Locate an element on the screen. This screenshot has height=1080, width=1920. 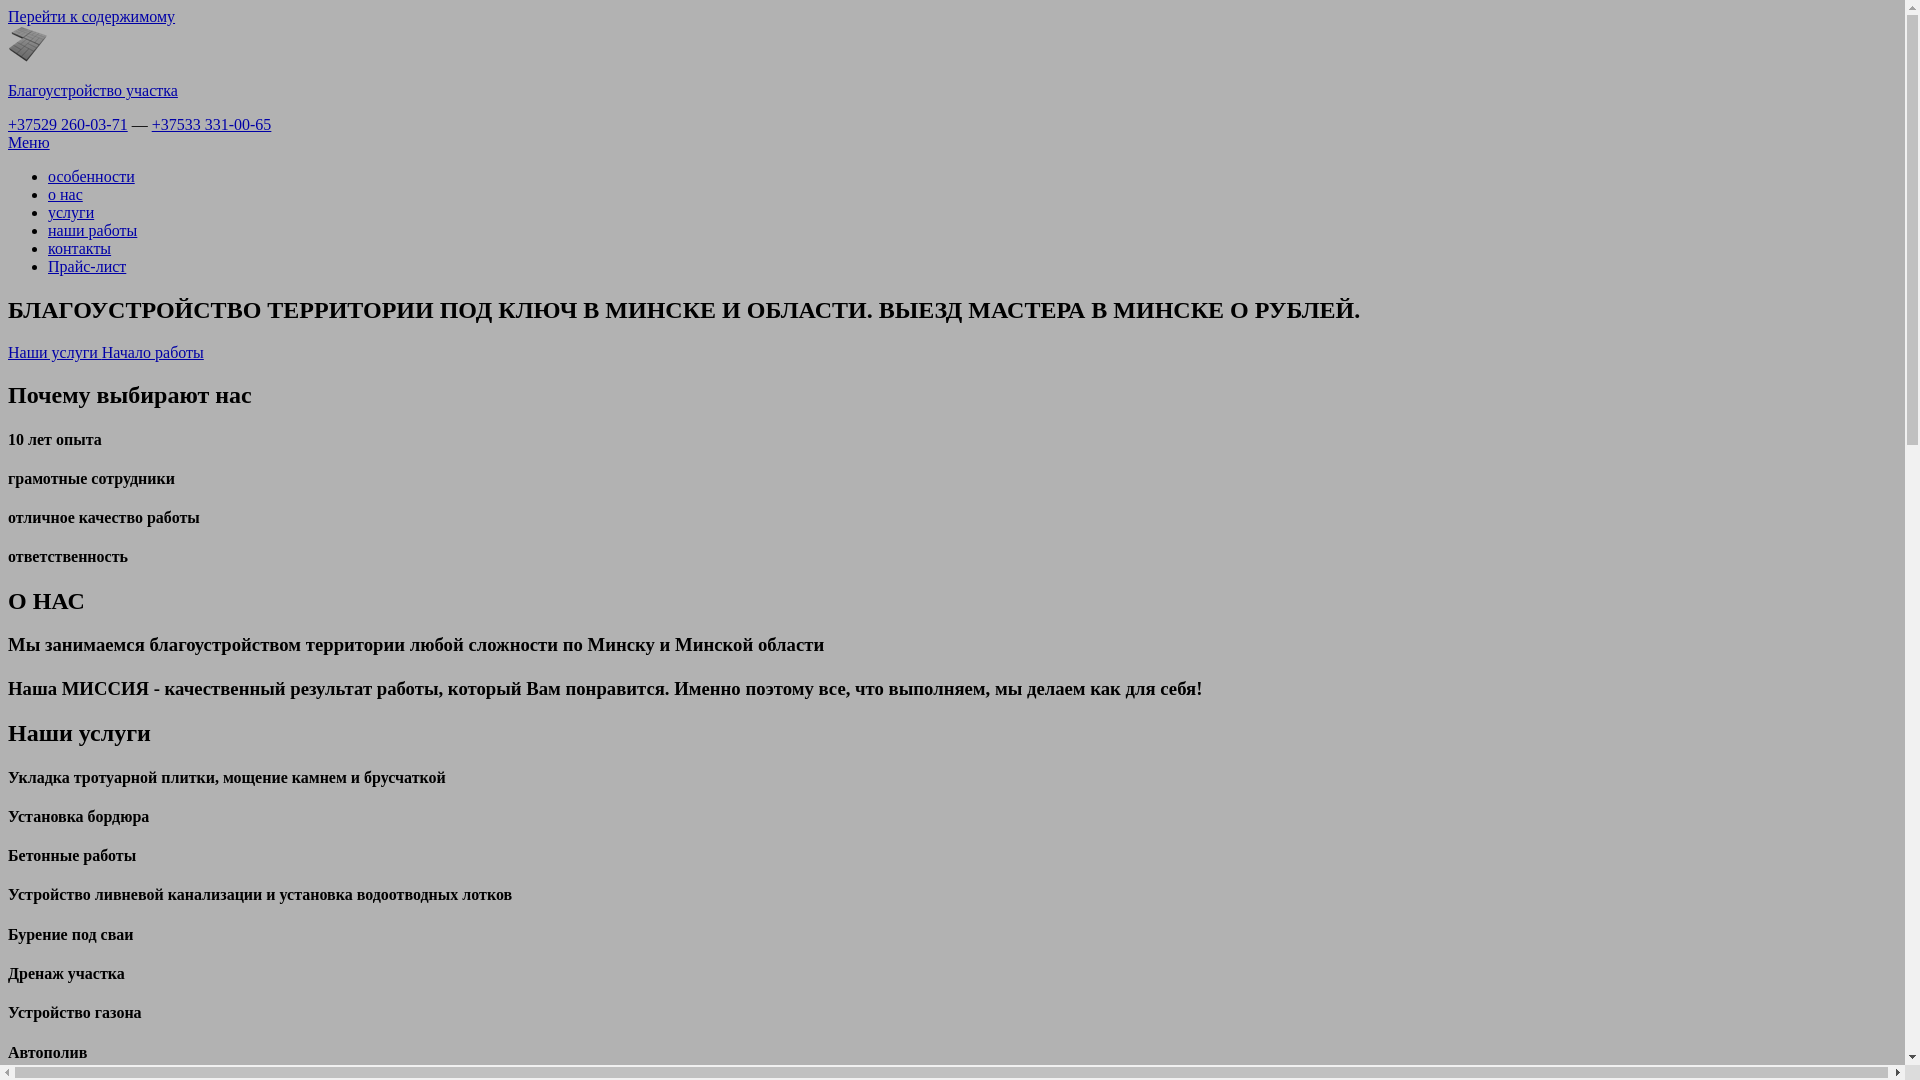
+37529 260-03-71 is located at coordinates (68, 124).